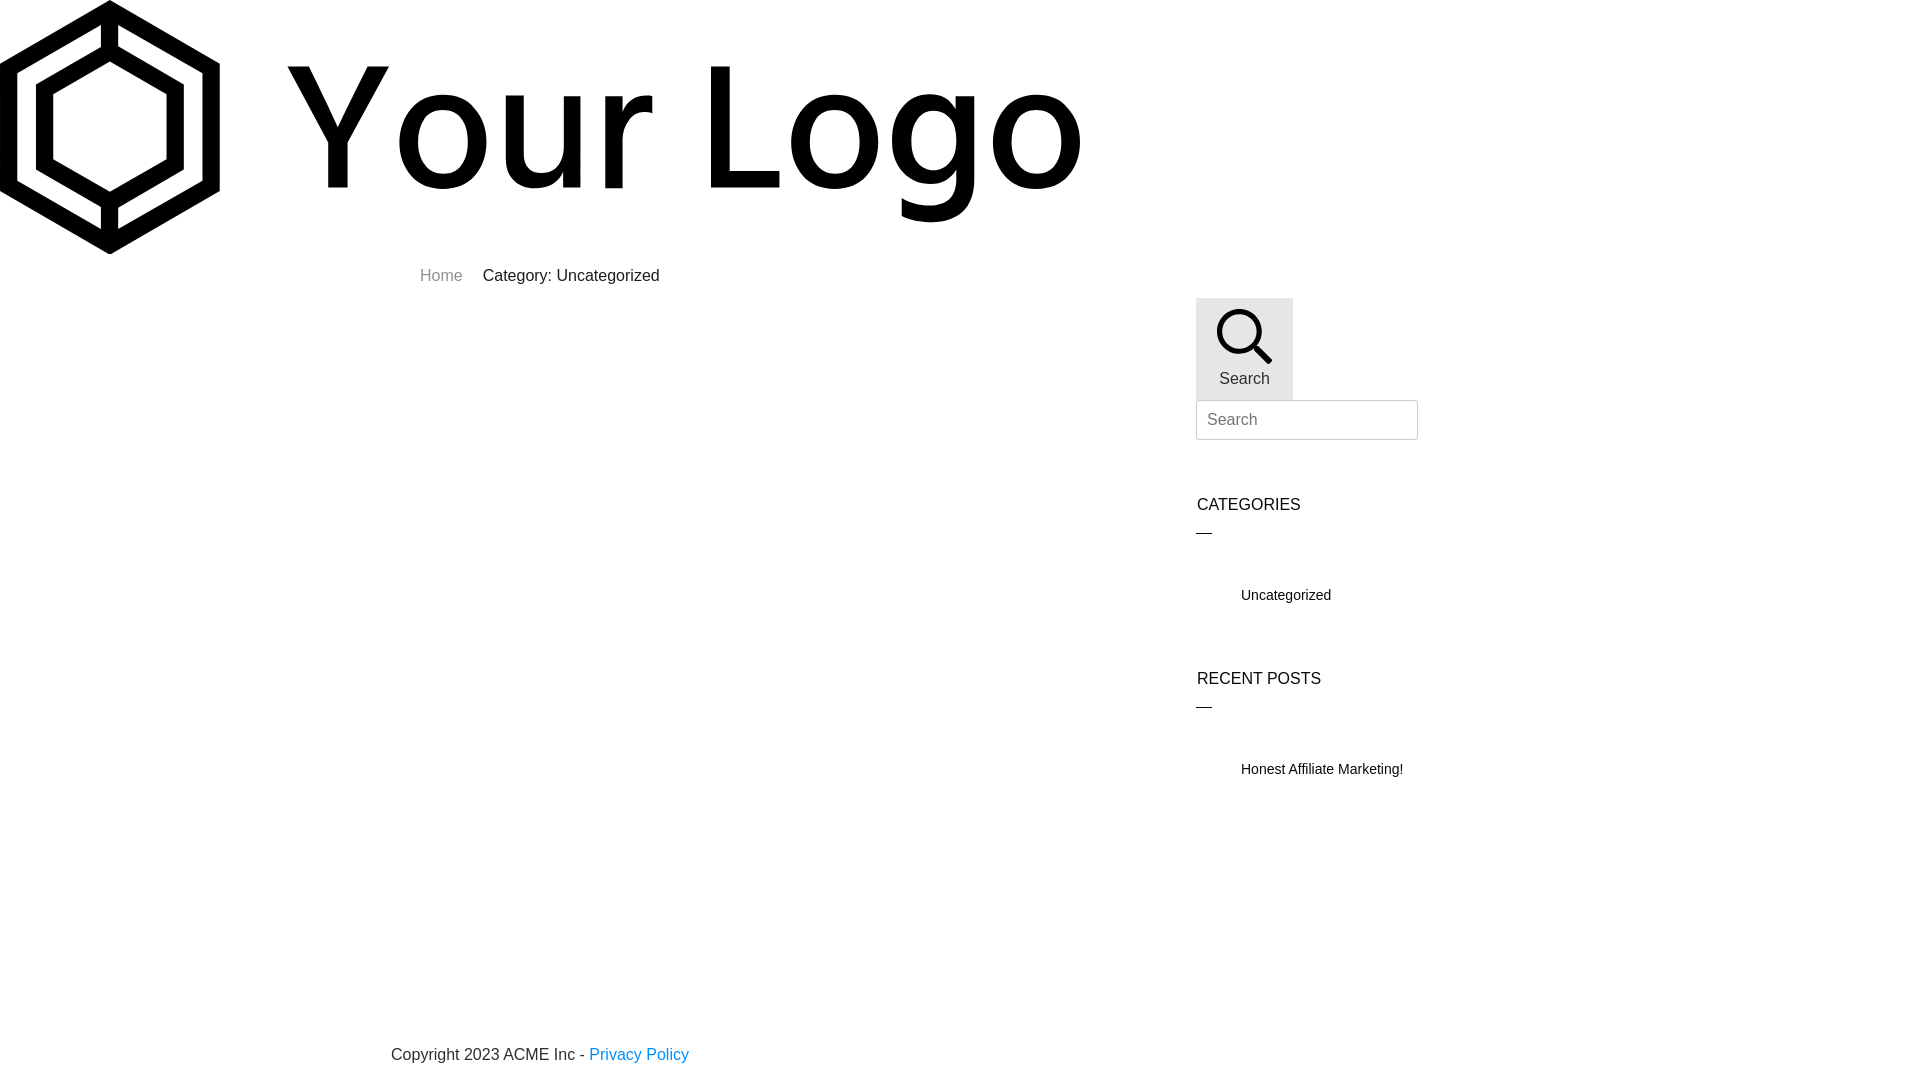  Describe the element at coordinates (1322, 770) in the screenshot. I see `Honest Affiliate Marketing!` at that location.